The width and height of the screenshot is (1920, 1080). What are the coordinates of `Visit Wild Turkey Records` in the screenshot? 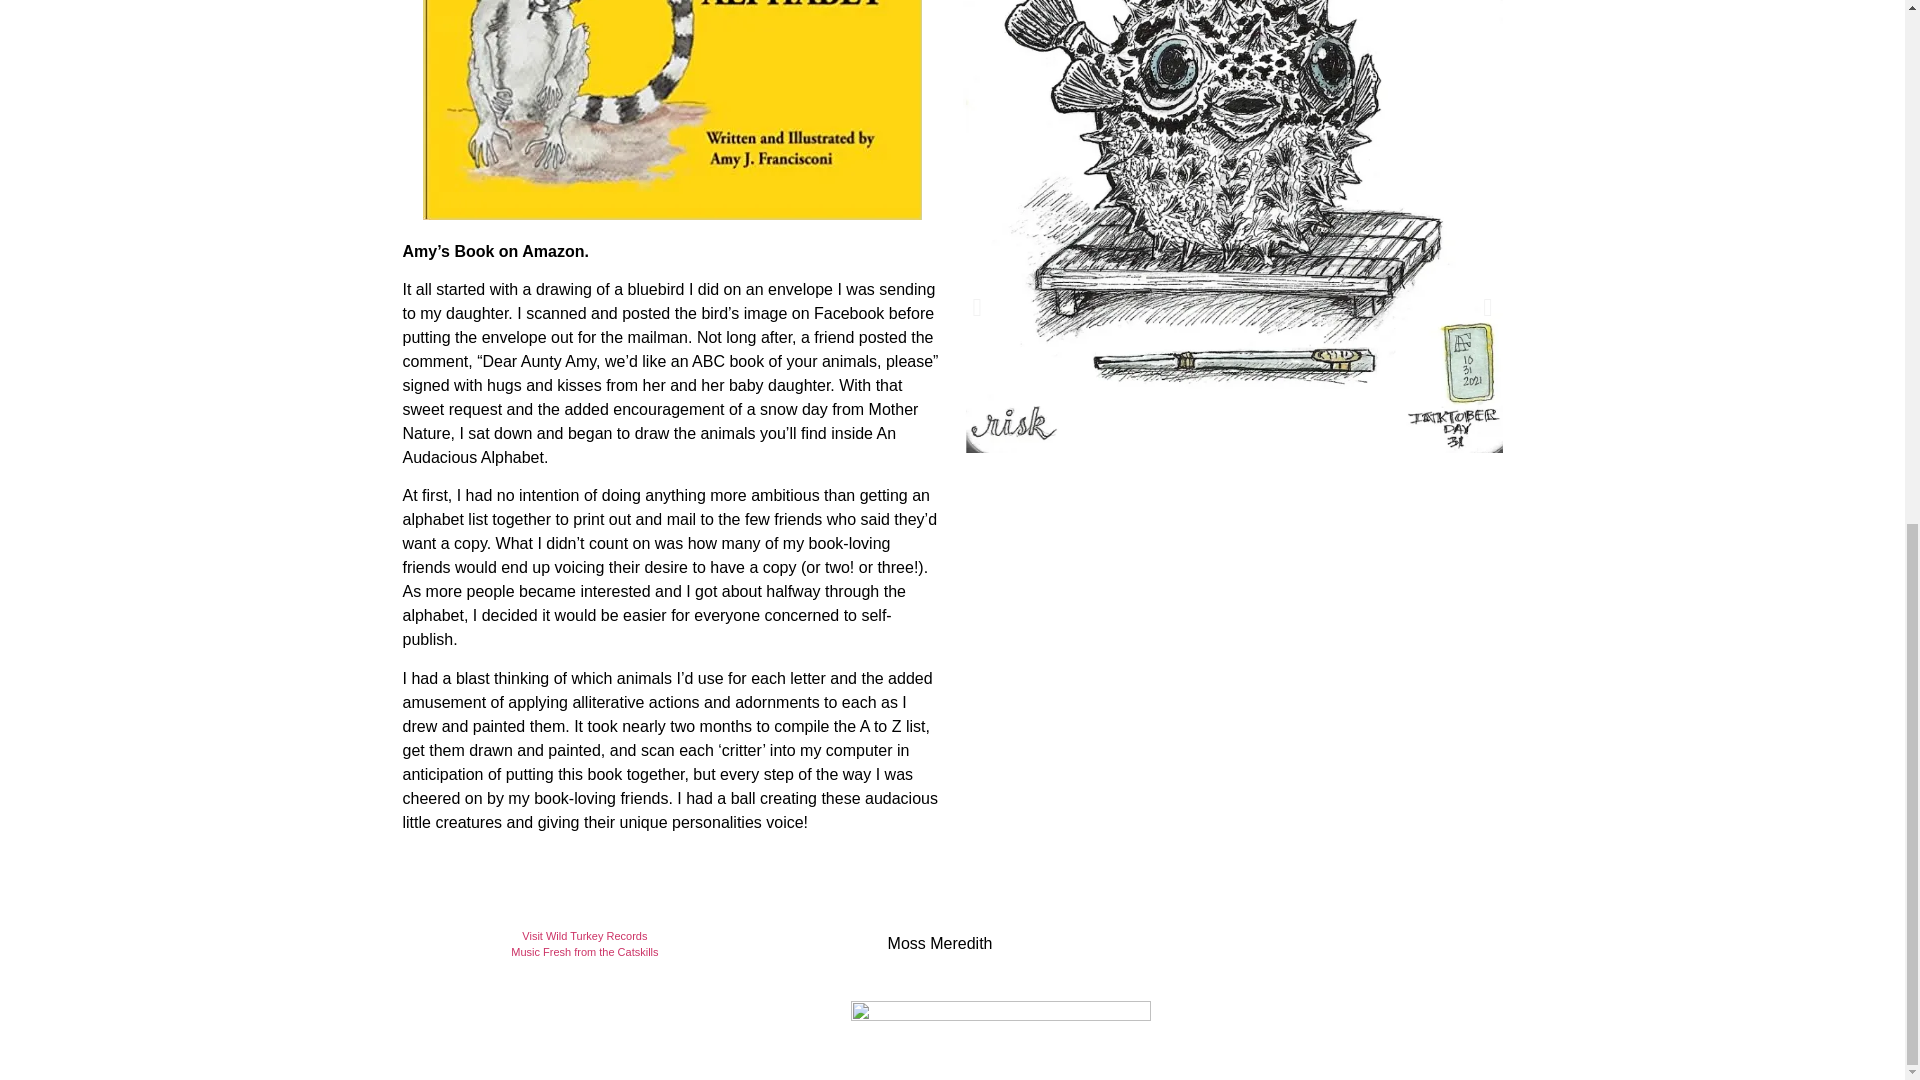 It's located at (584, 935).